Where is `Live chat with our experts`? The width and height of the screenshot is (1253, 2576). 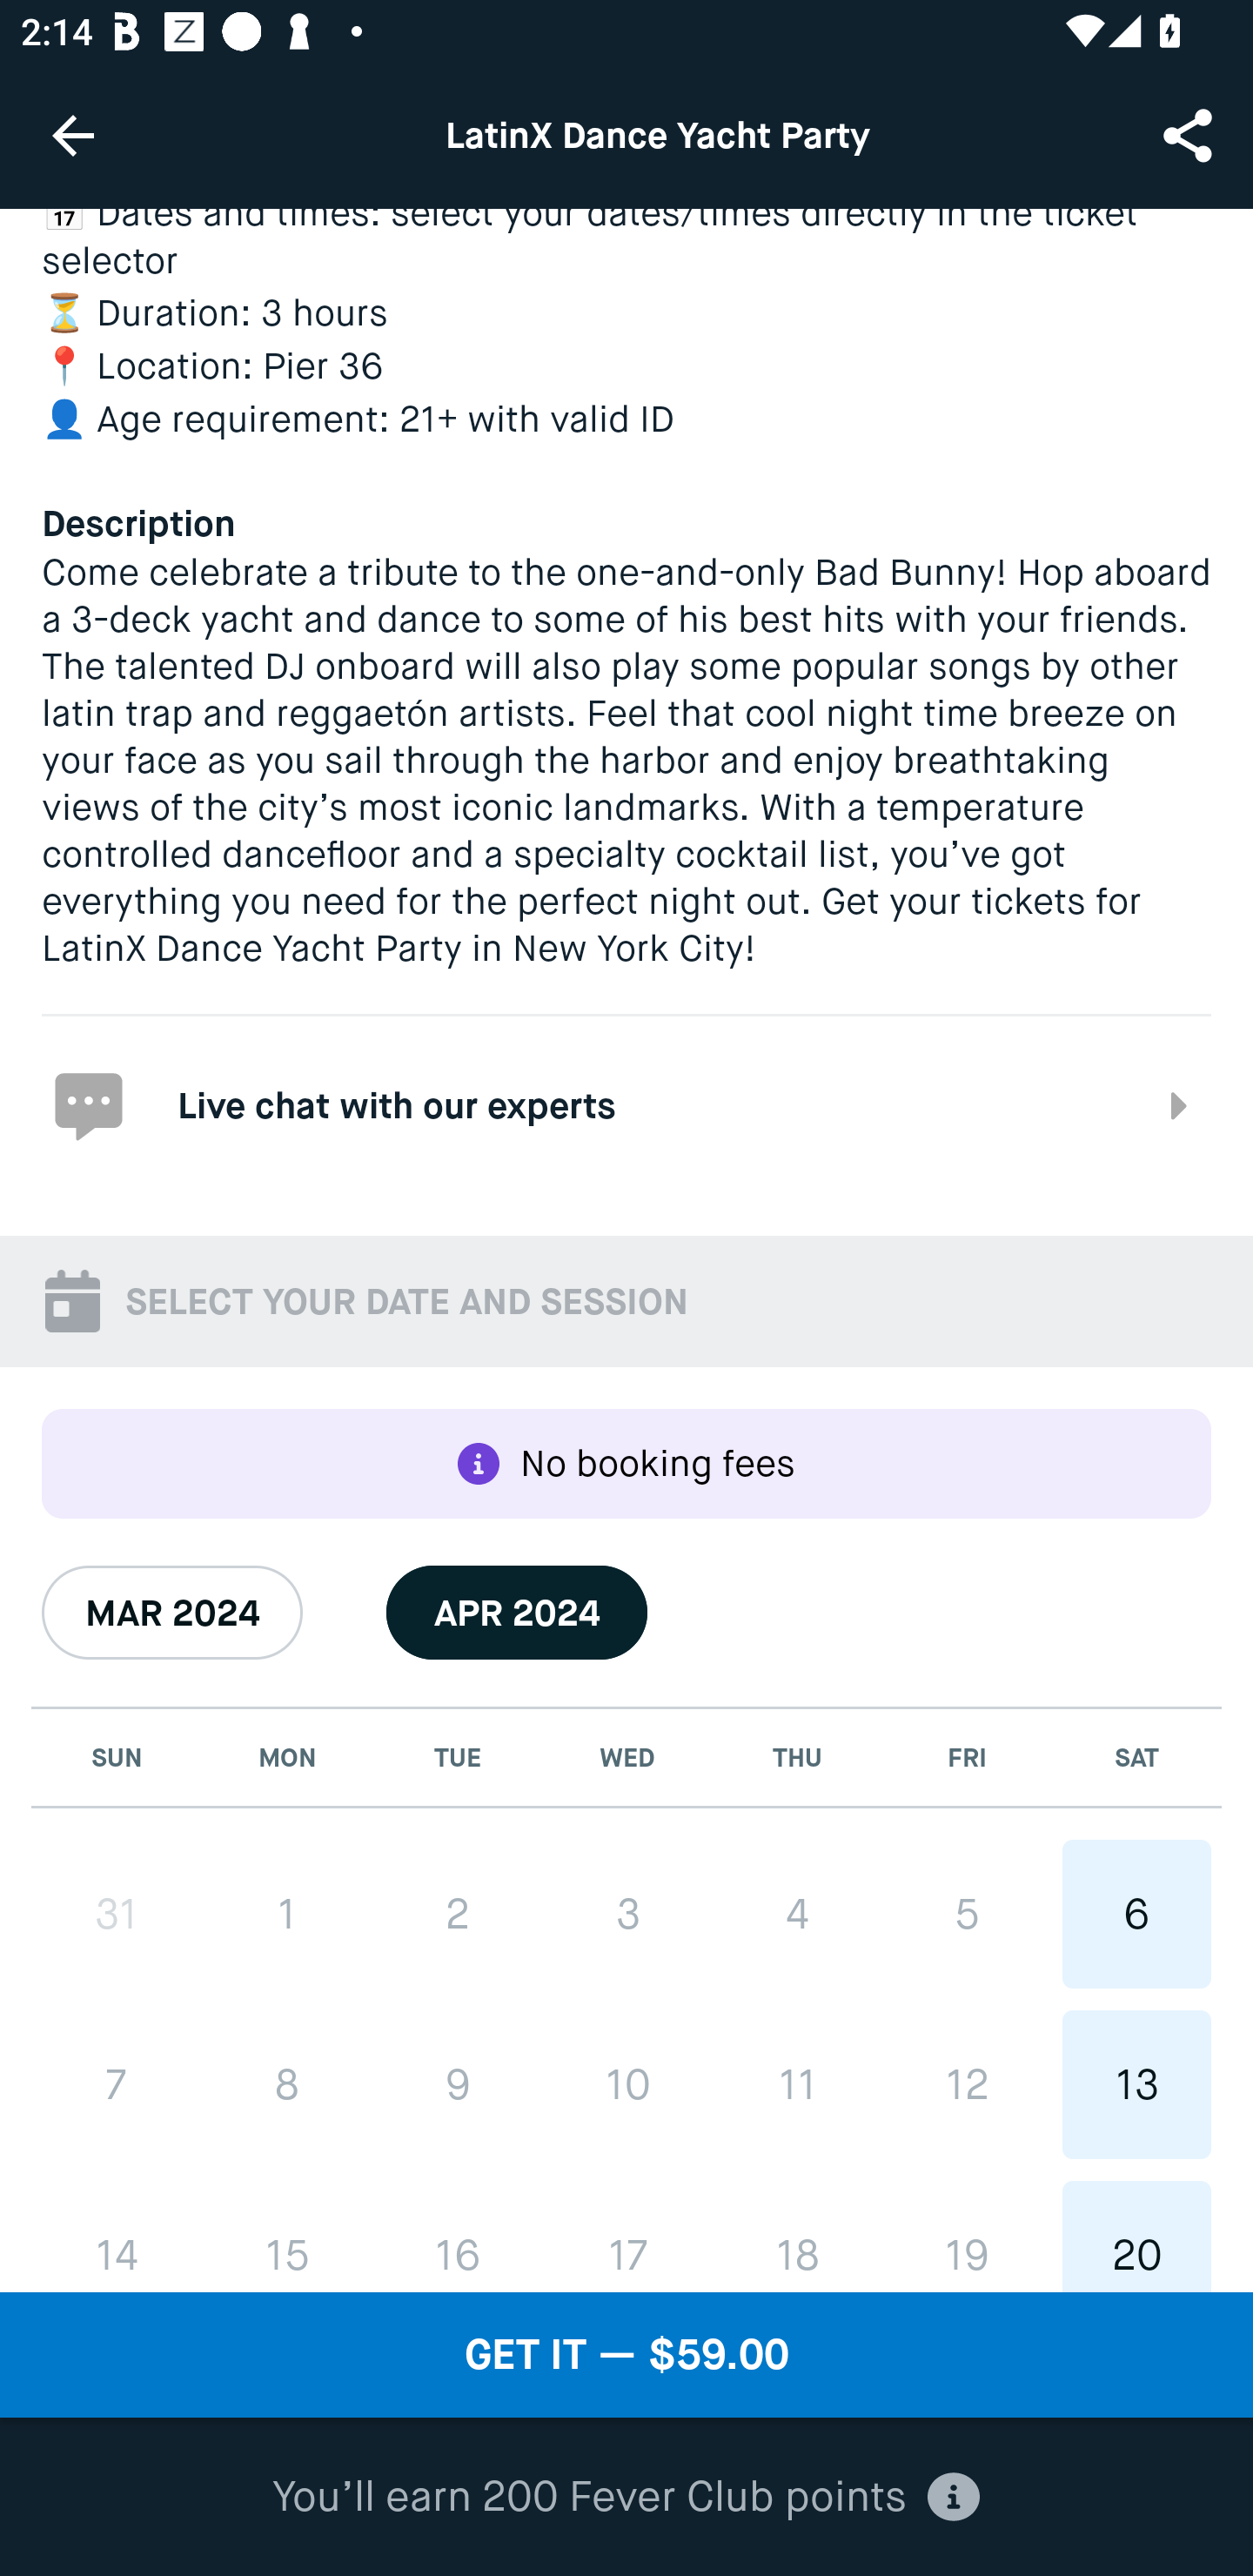 Live chat with our experts is located at coordinates (626, 1105).